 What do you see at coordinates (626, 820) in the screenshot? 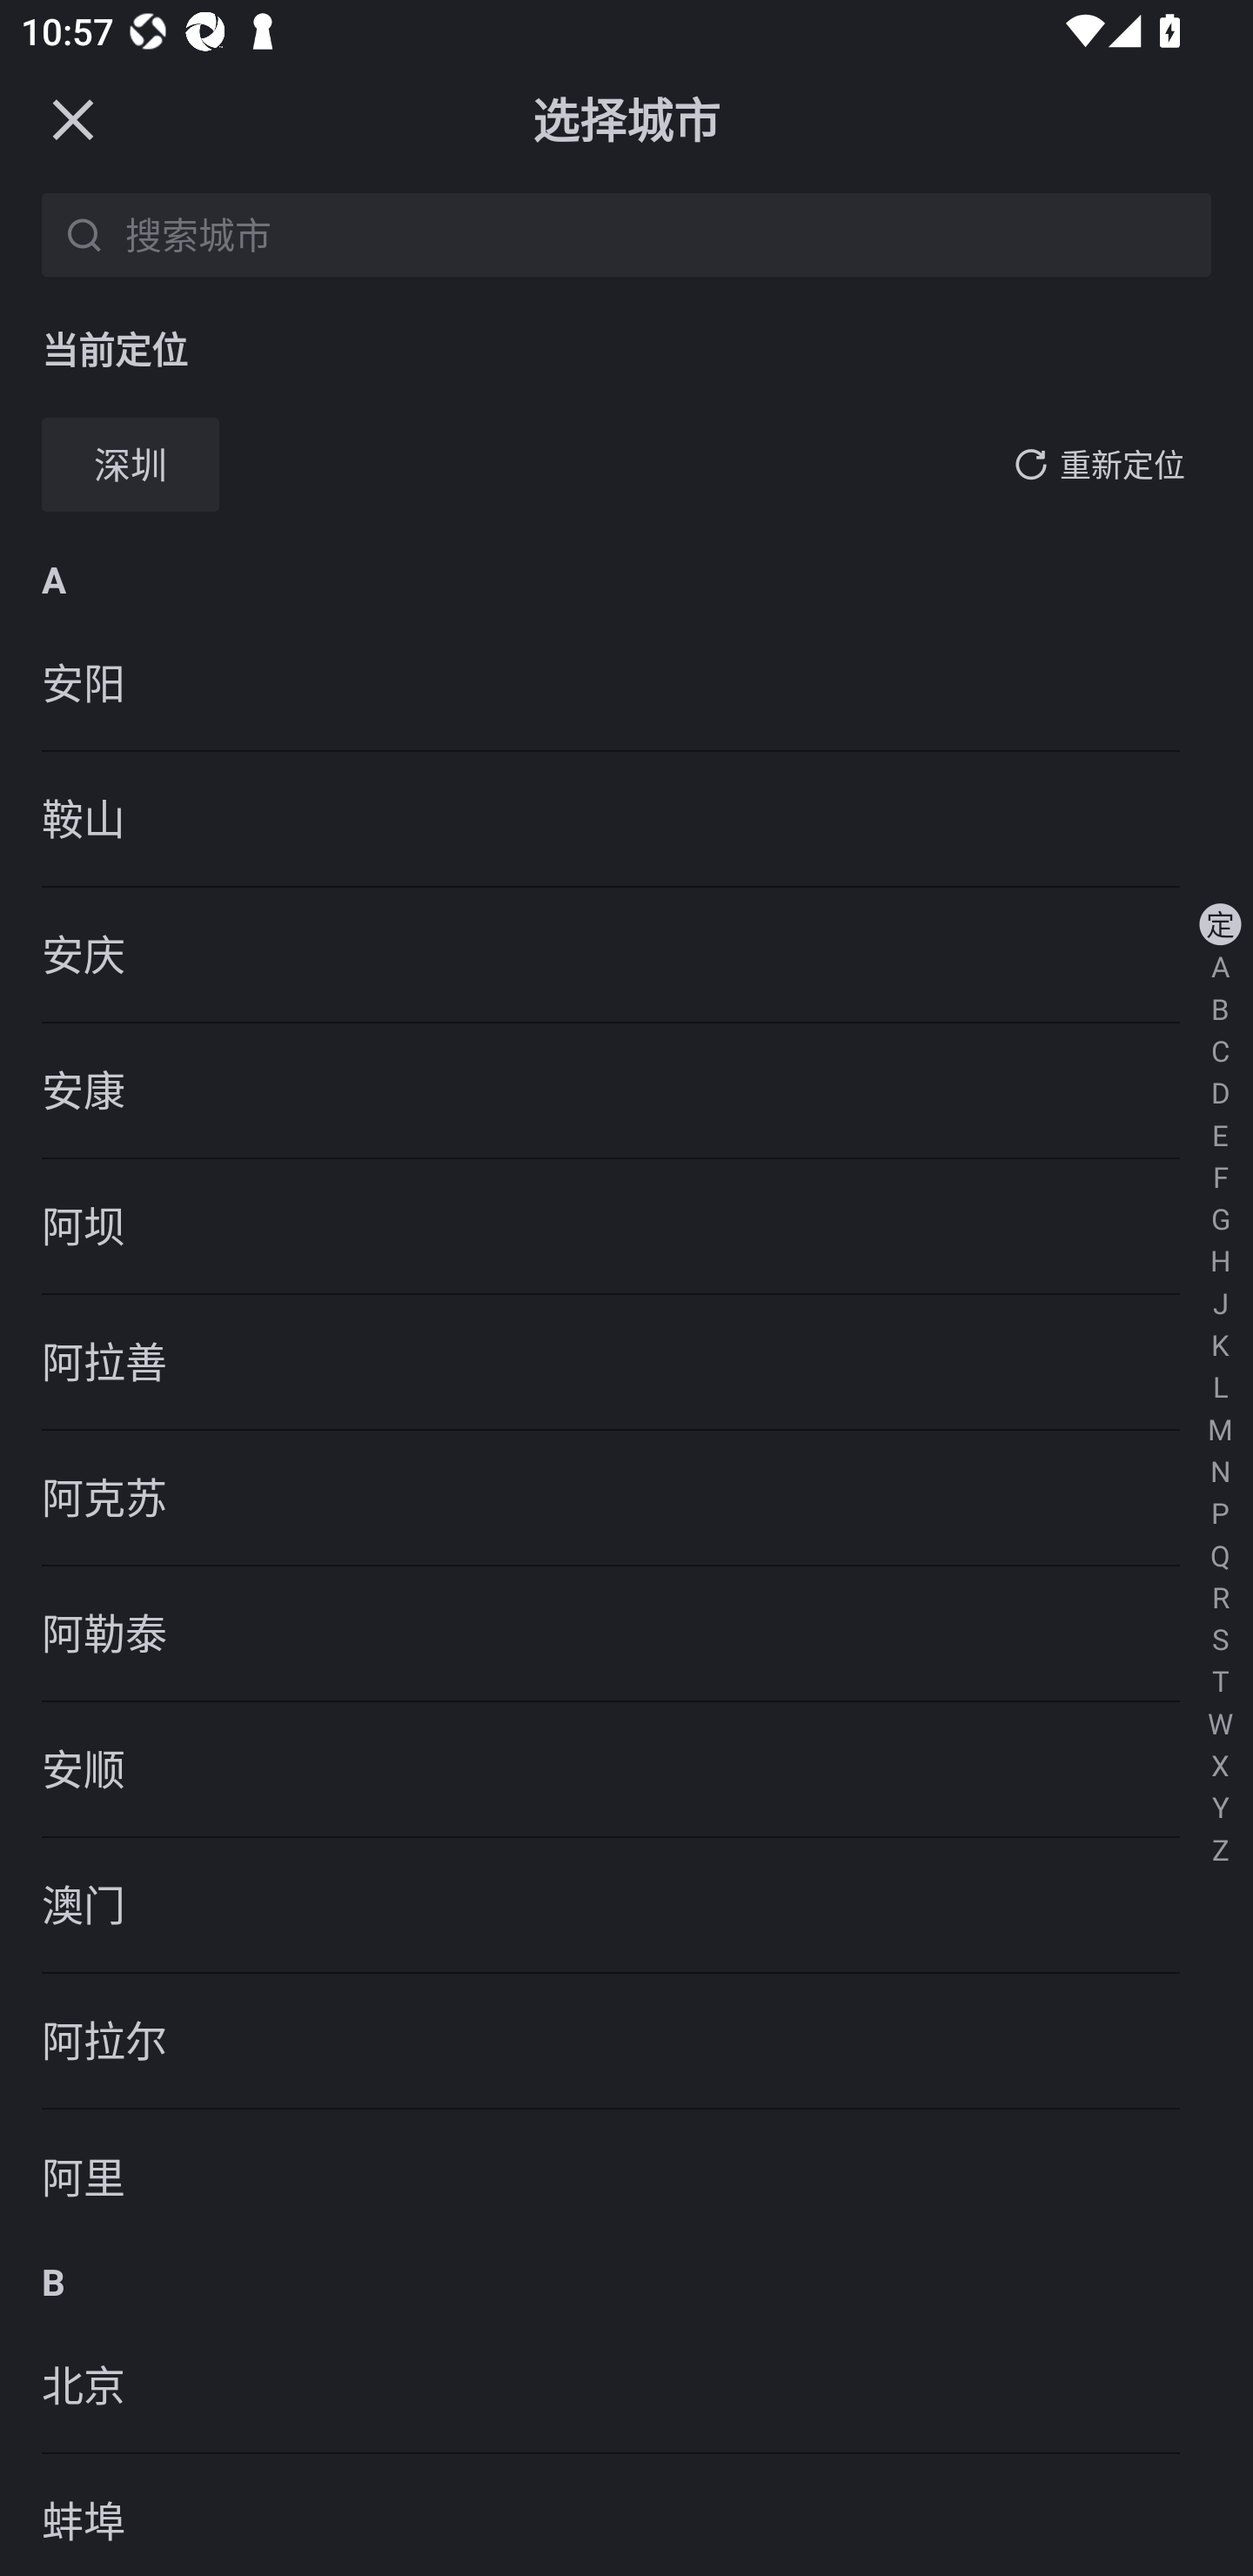
I see `鞍山` at bounding box center [626, 820].